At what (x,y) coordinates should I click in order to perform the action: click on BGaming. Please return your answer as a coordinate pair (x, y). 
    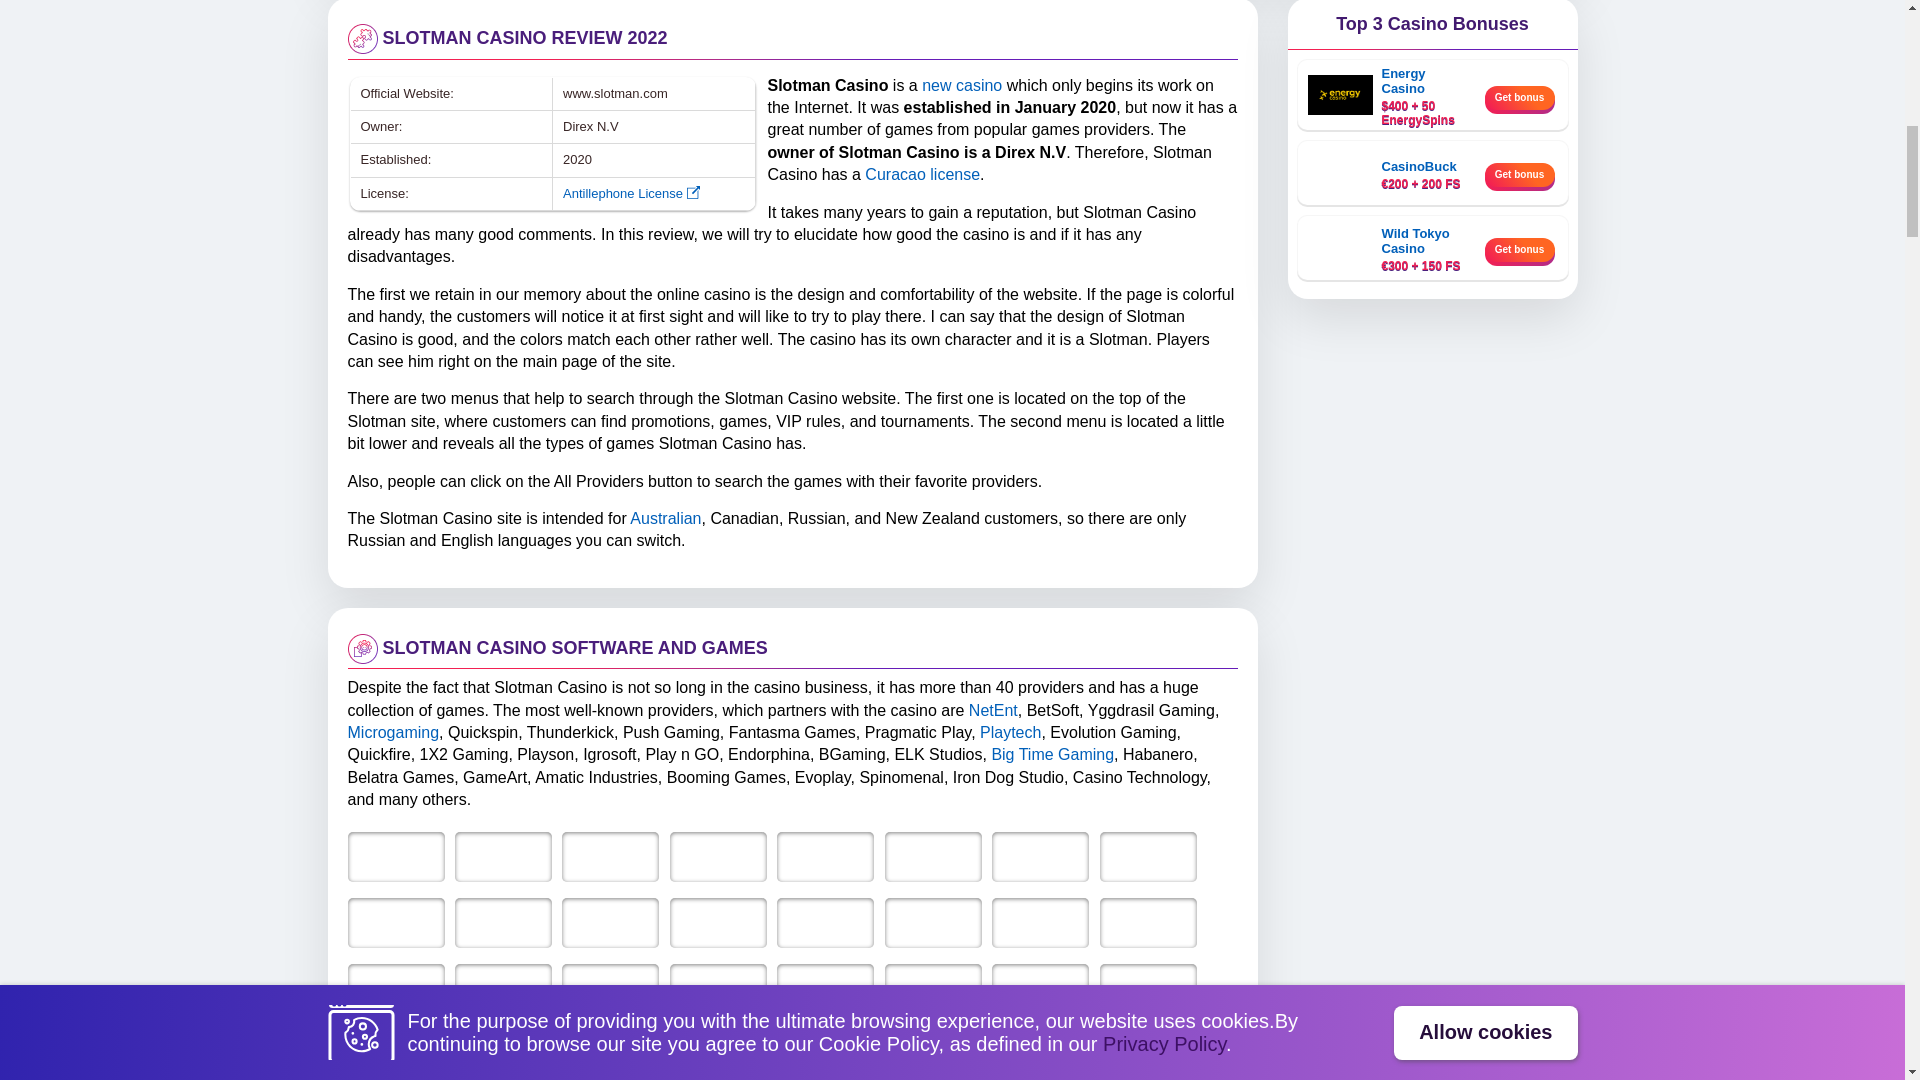
    Looking at the image, I should click on (610, 922).